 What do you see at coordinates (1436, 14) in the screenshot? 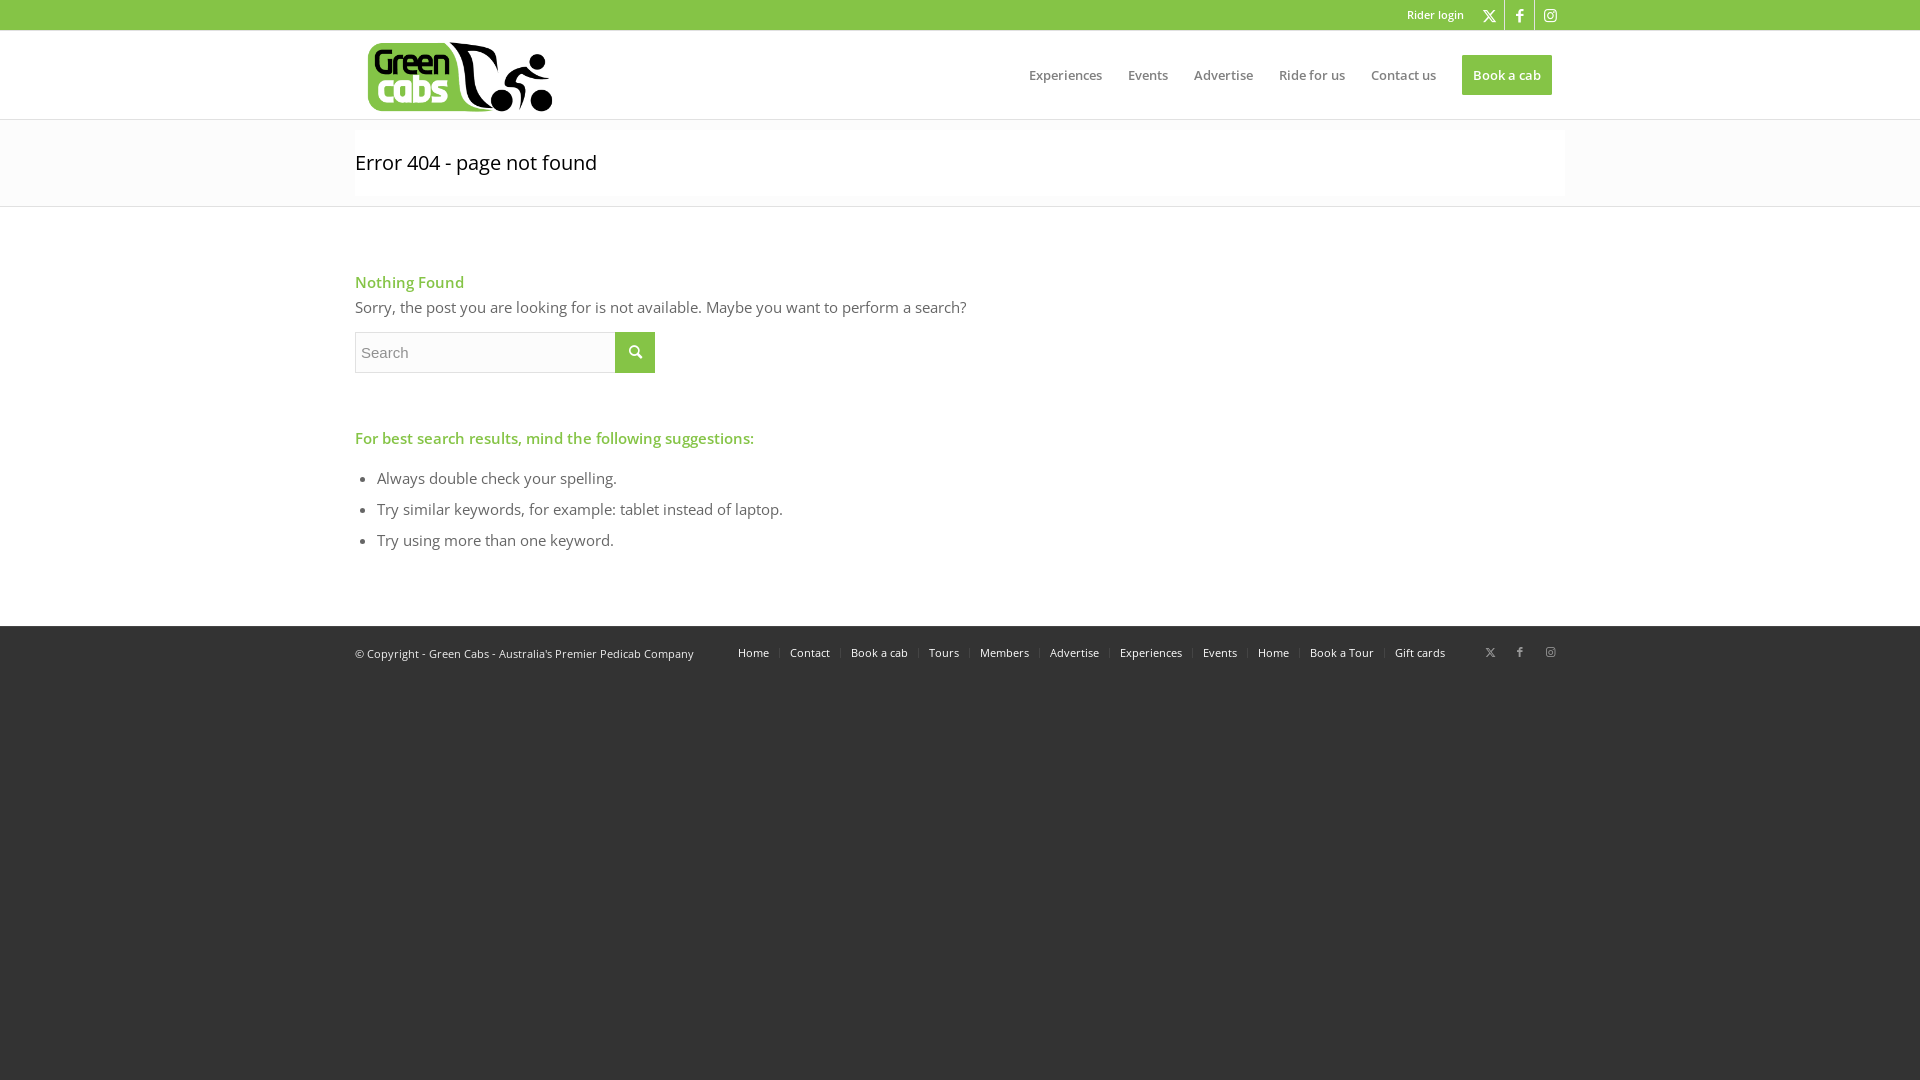
I see `Rider login` at bounding box center [1436, 14].